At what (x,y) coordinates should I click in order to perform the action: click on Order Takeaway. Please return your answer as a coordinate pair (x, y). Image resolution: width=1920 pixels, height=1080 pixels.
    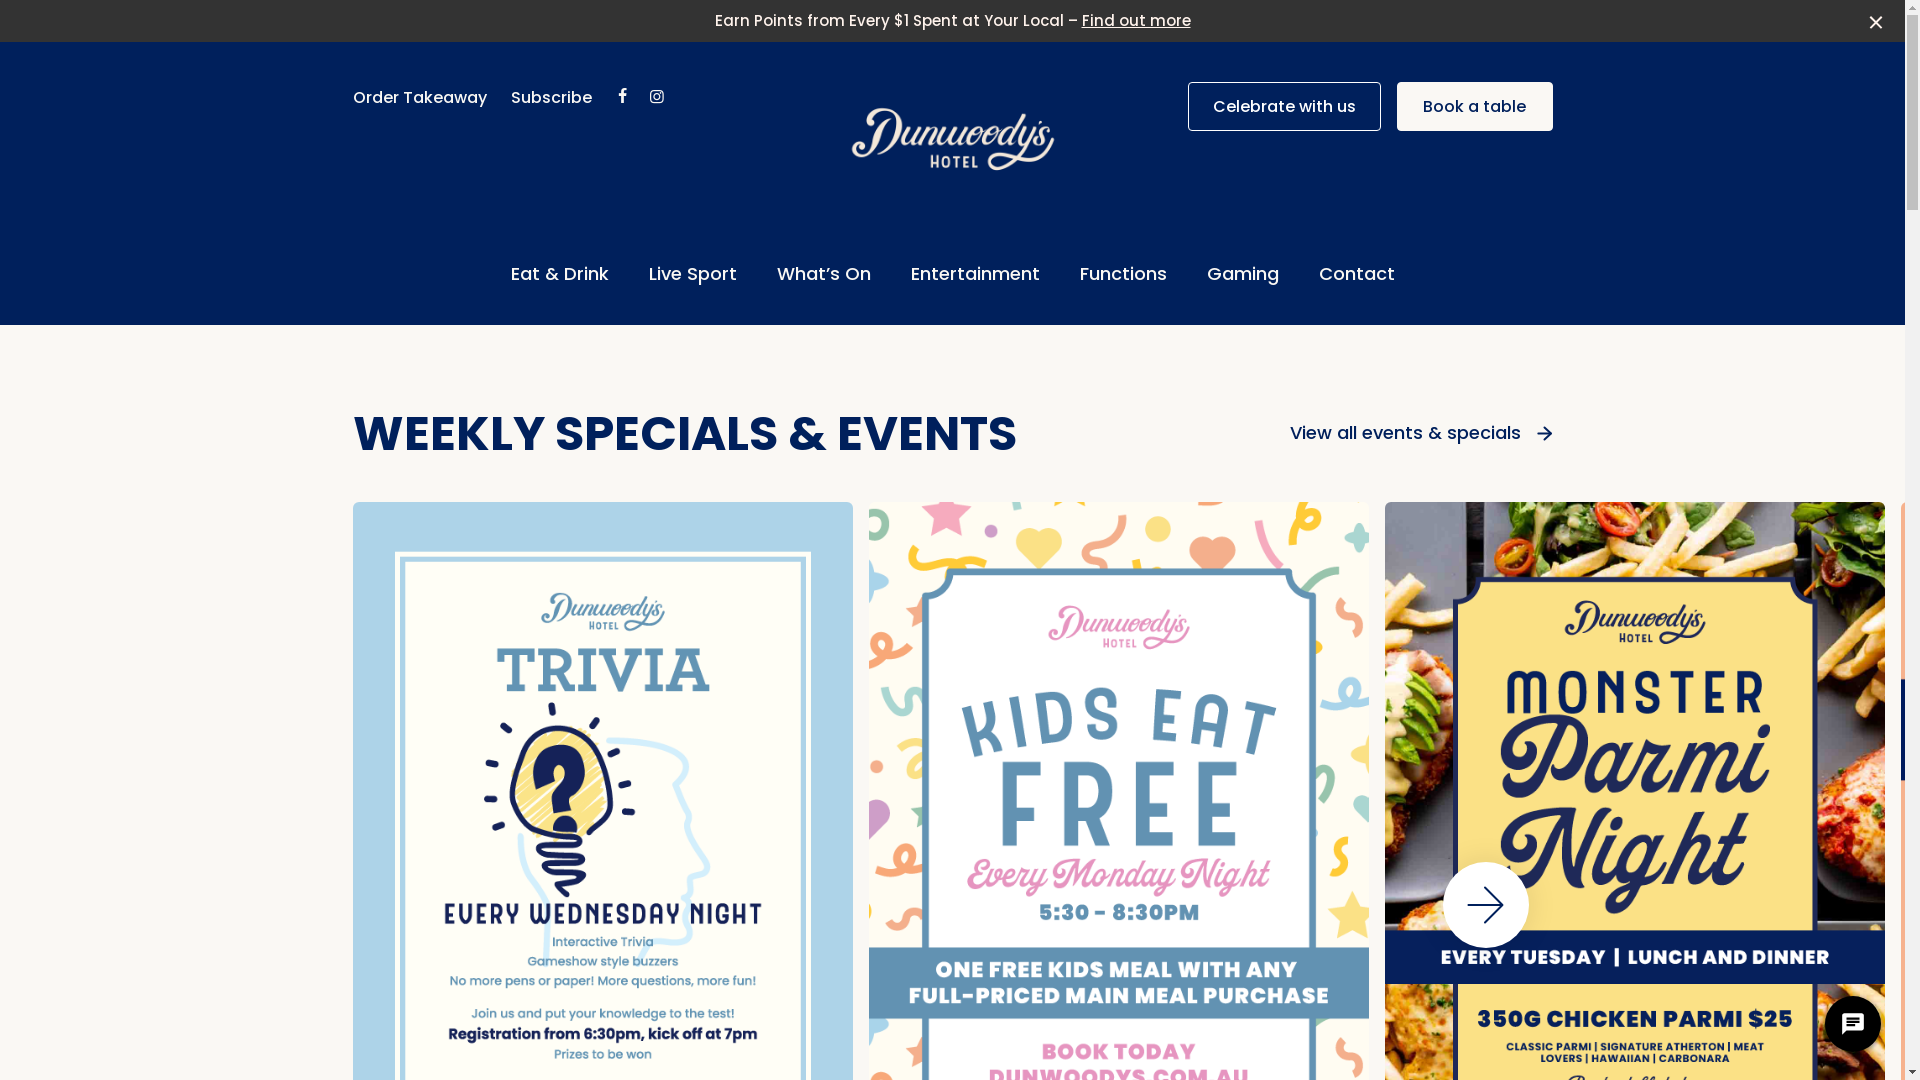
    Looking at the image, I should click on (419, 98).